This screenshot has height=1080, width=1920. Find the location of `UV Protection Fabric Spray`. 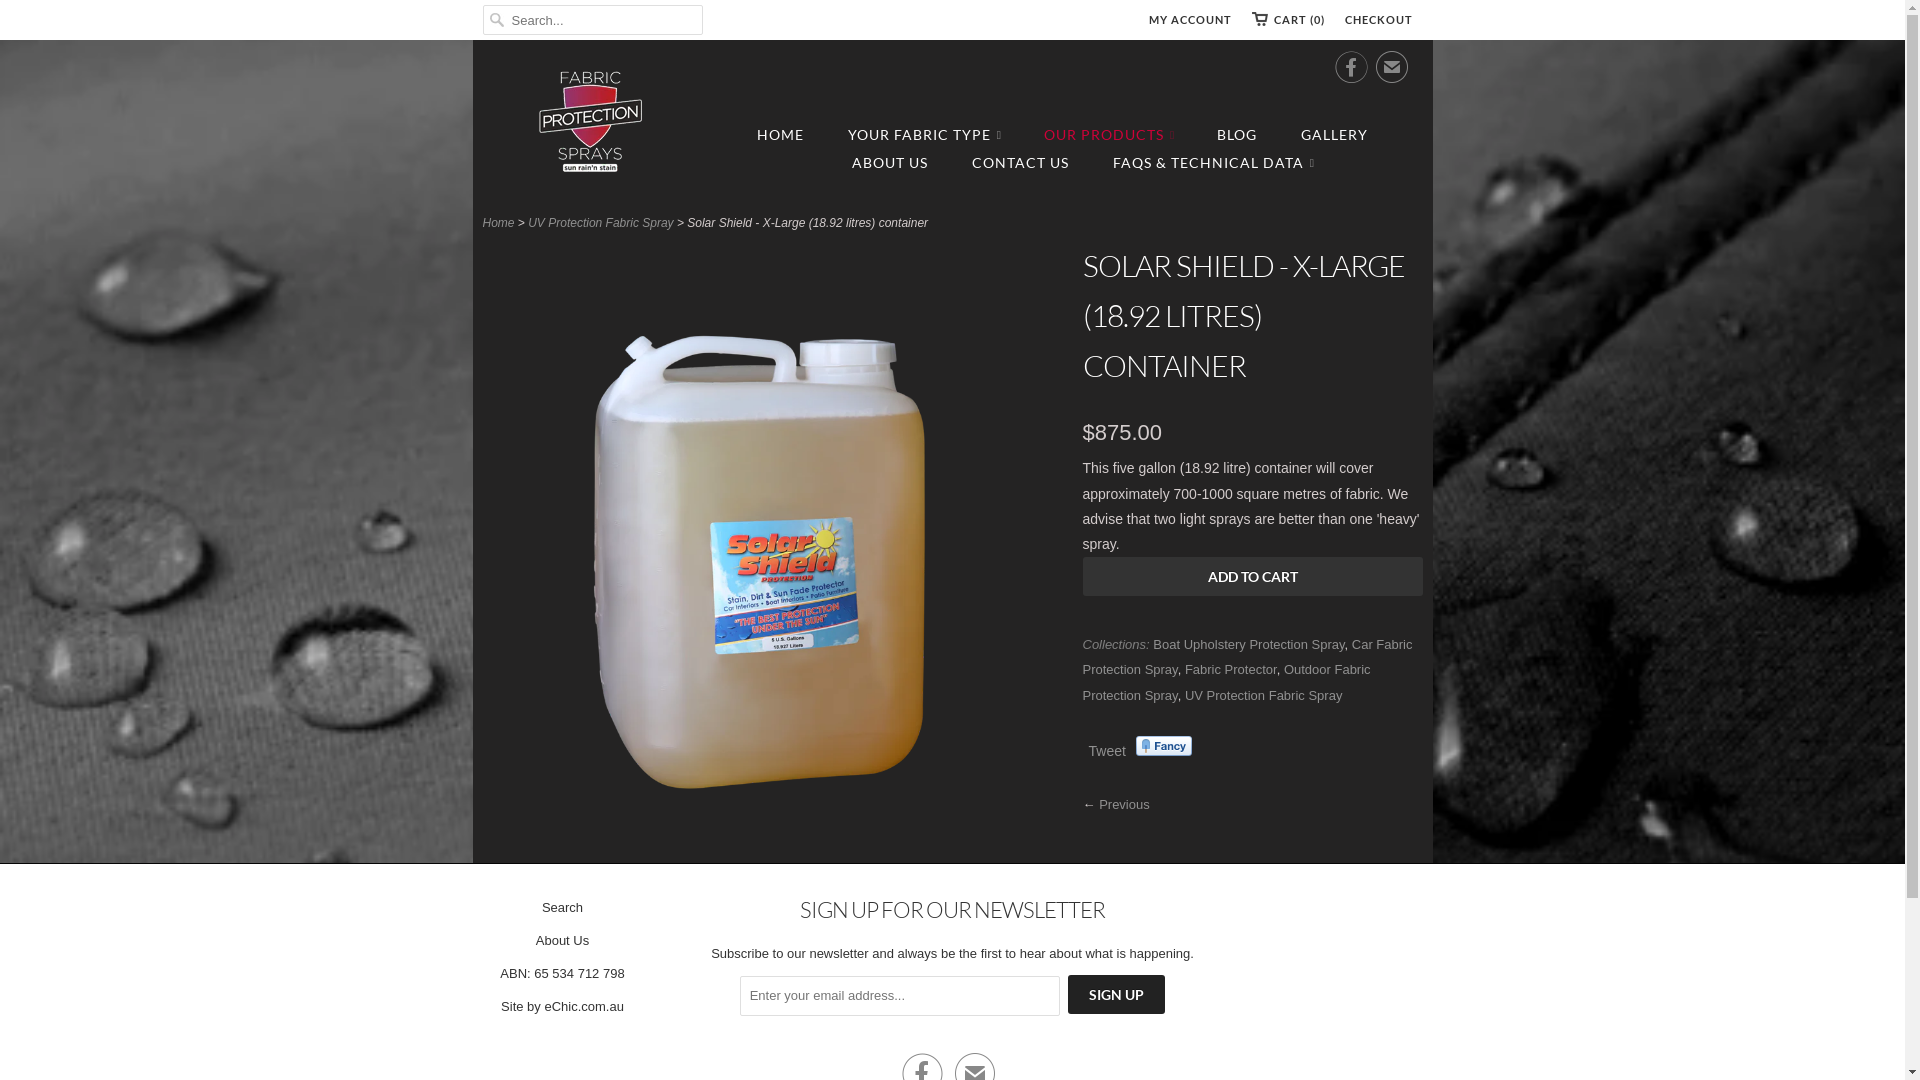

UV Protection Fabric Spray is located at coordinates (600, 223).